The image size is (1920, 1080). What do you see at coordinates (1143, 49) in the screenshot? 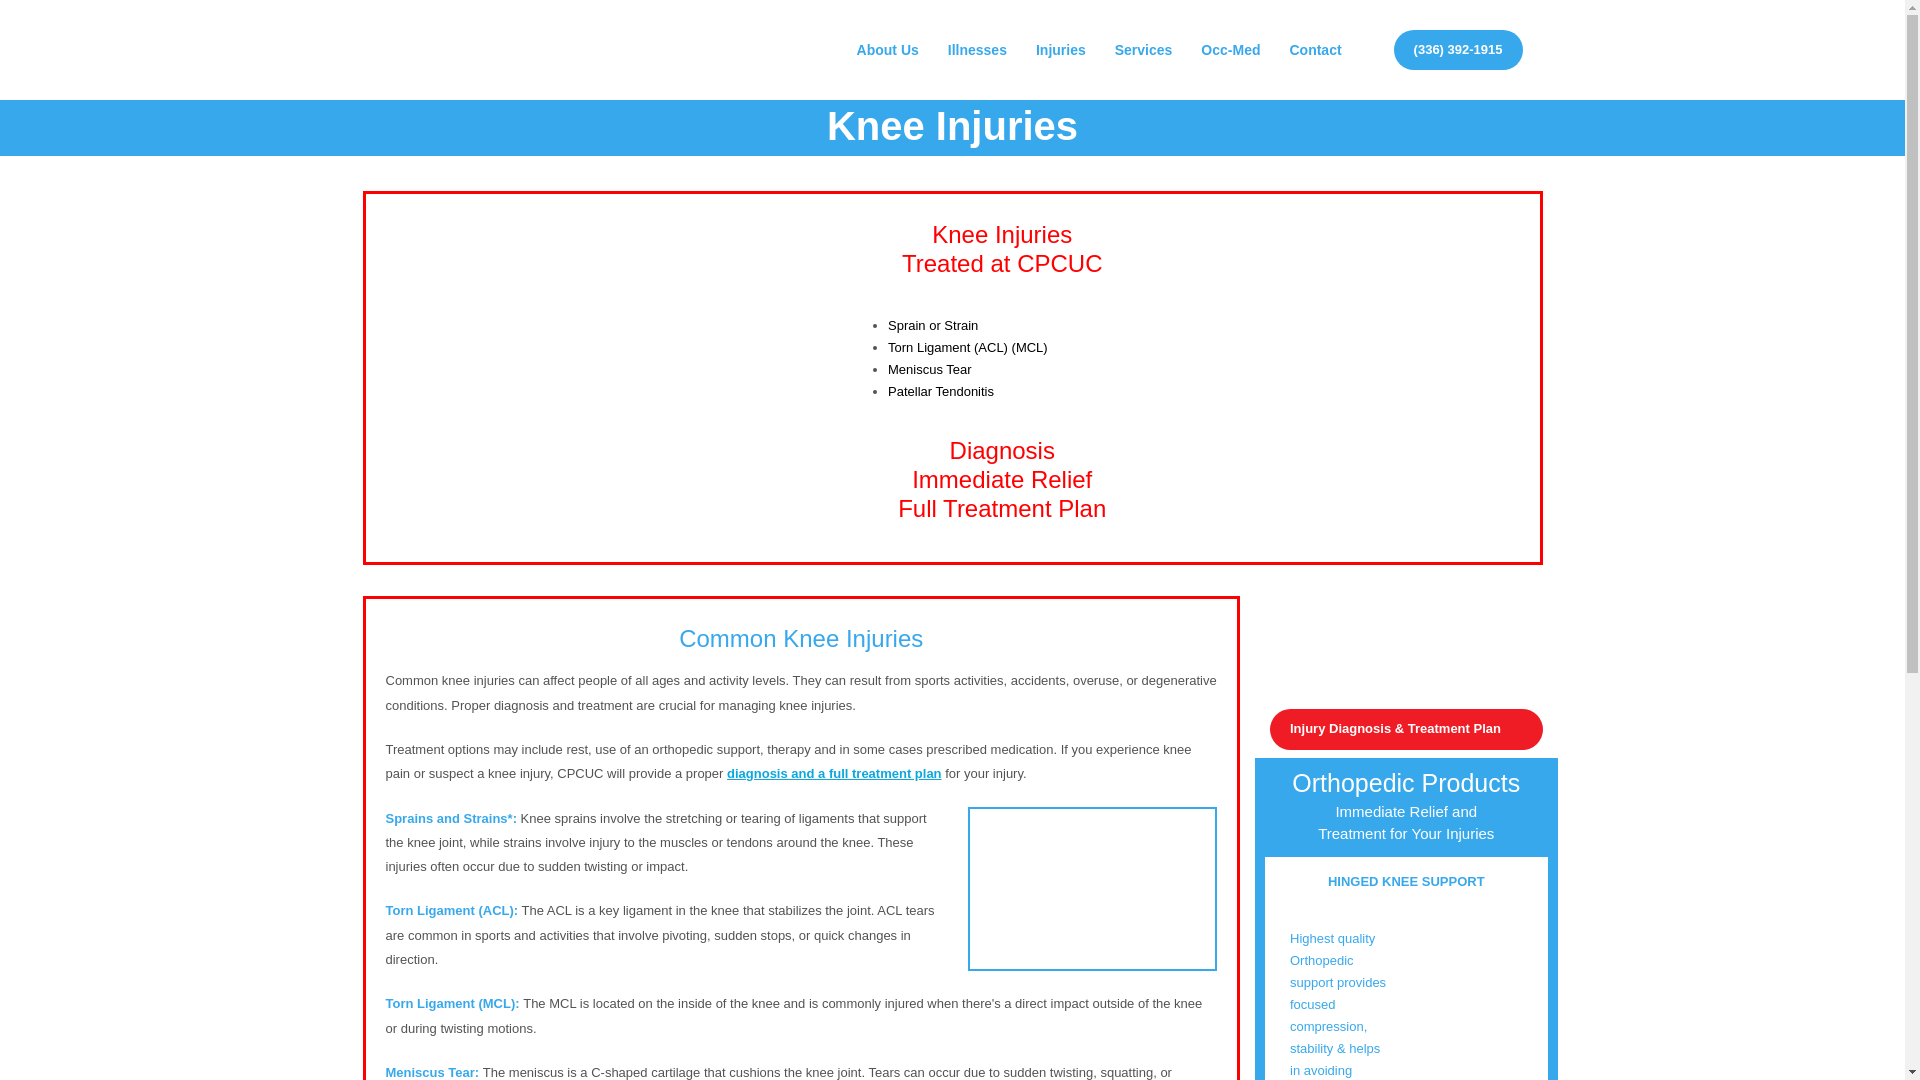
I see `Services` at bounding box center [1143, 49].